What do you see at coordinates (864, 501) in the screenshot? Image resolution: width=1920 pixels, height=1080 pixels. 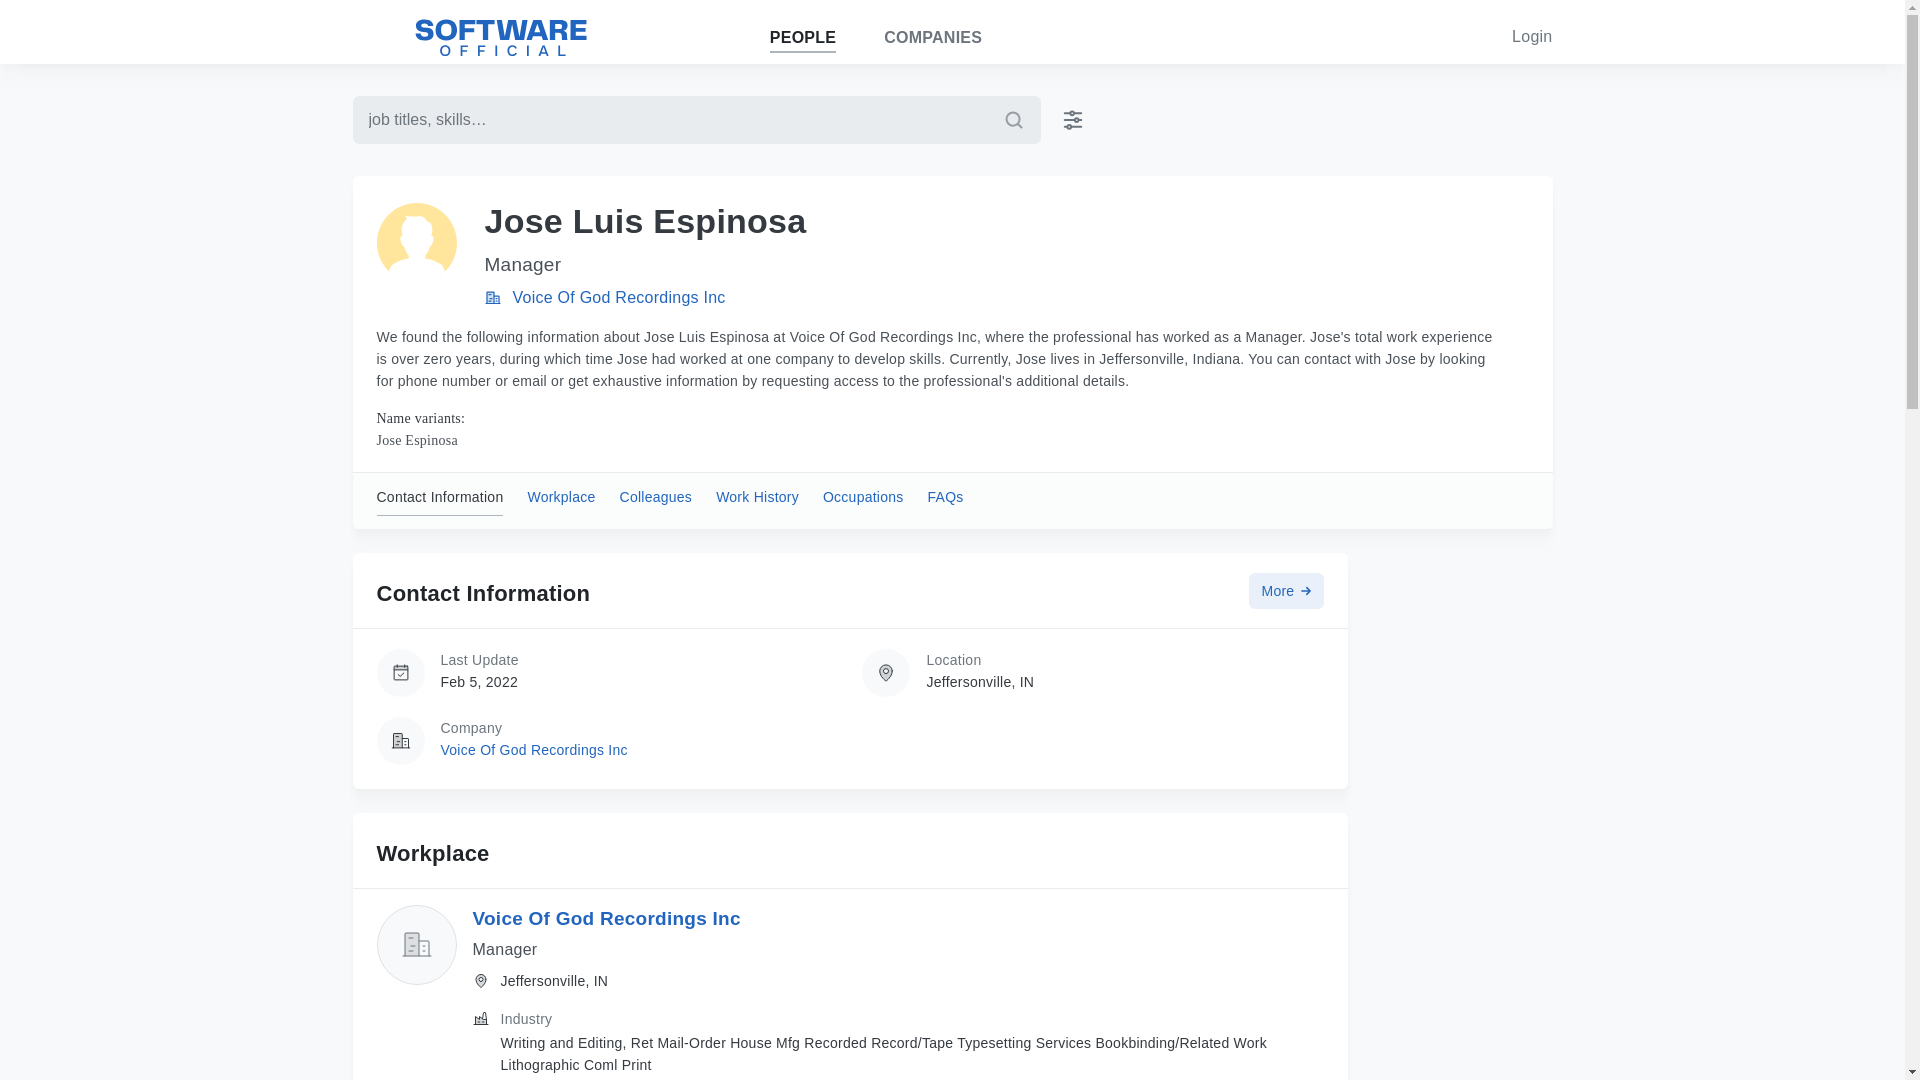 I see `Occupations` at bounding box center [864, 501].